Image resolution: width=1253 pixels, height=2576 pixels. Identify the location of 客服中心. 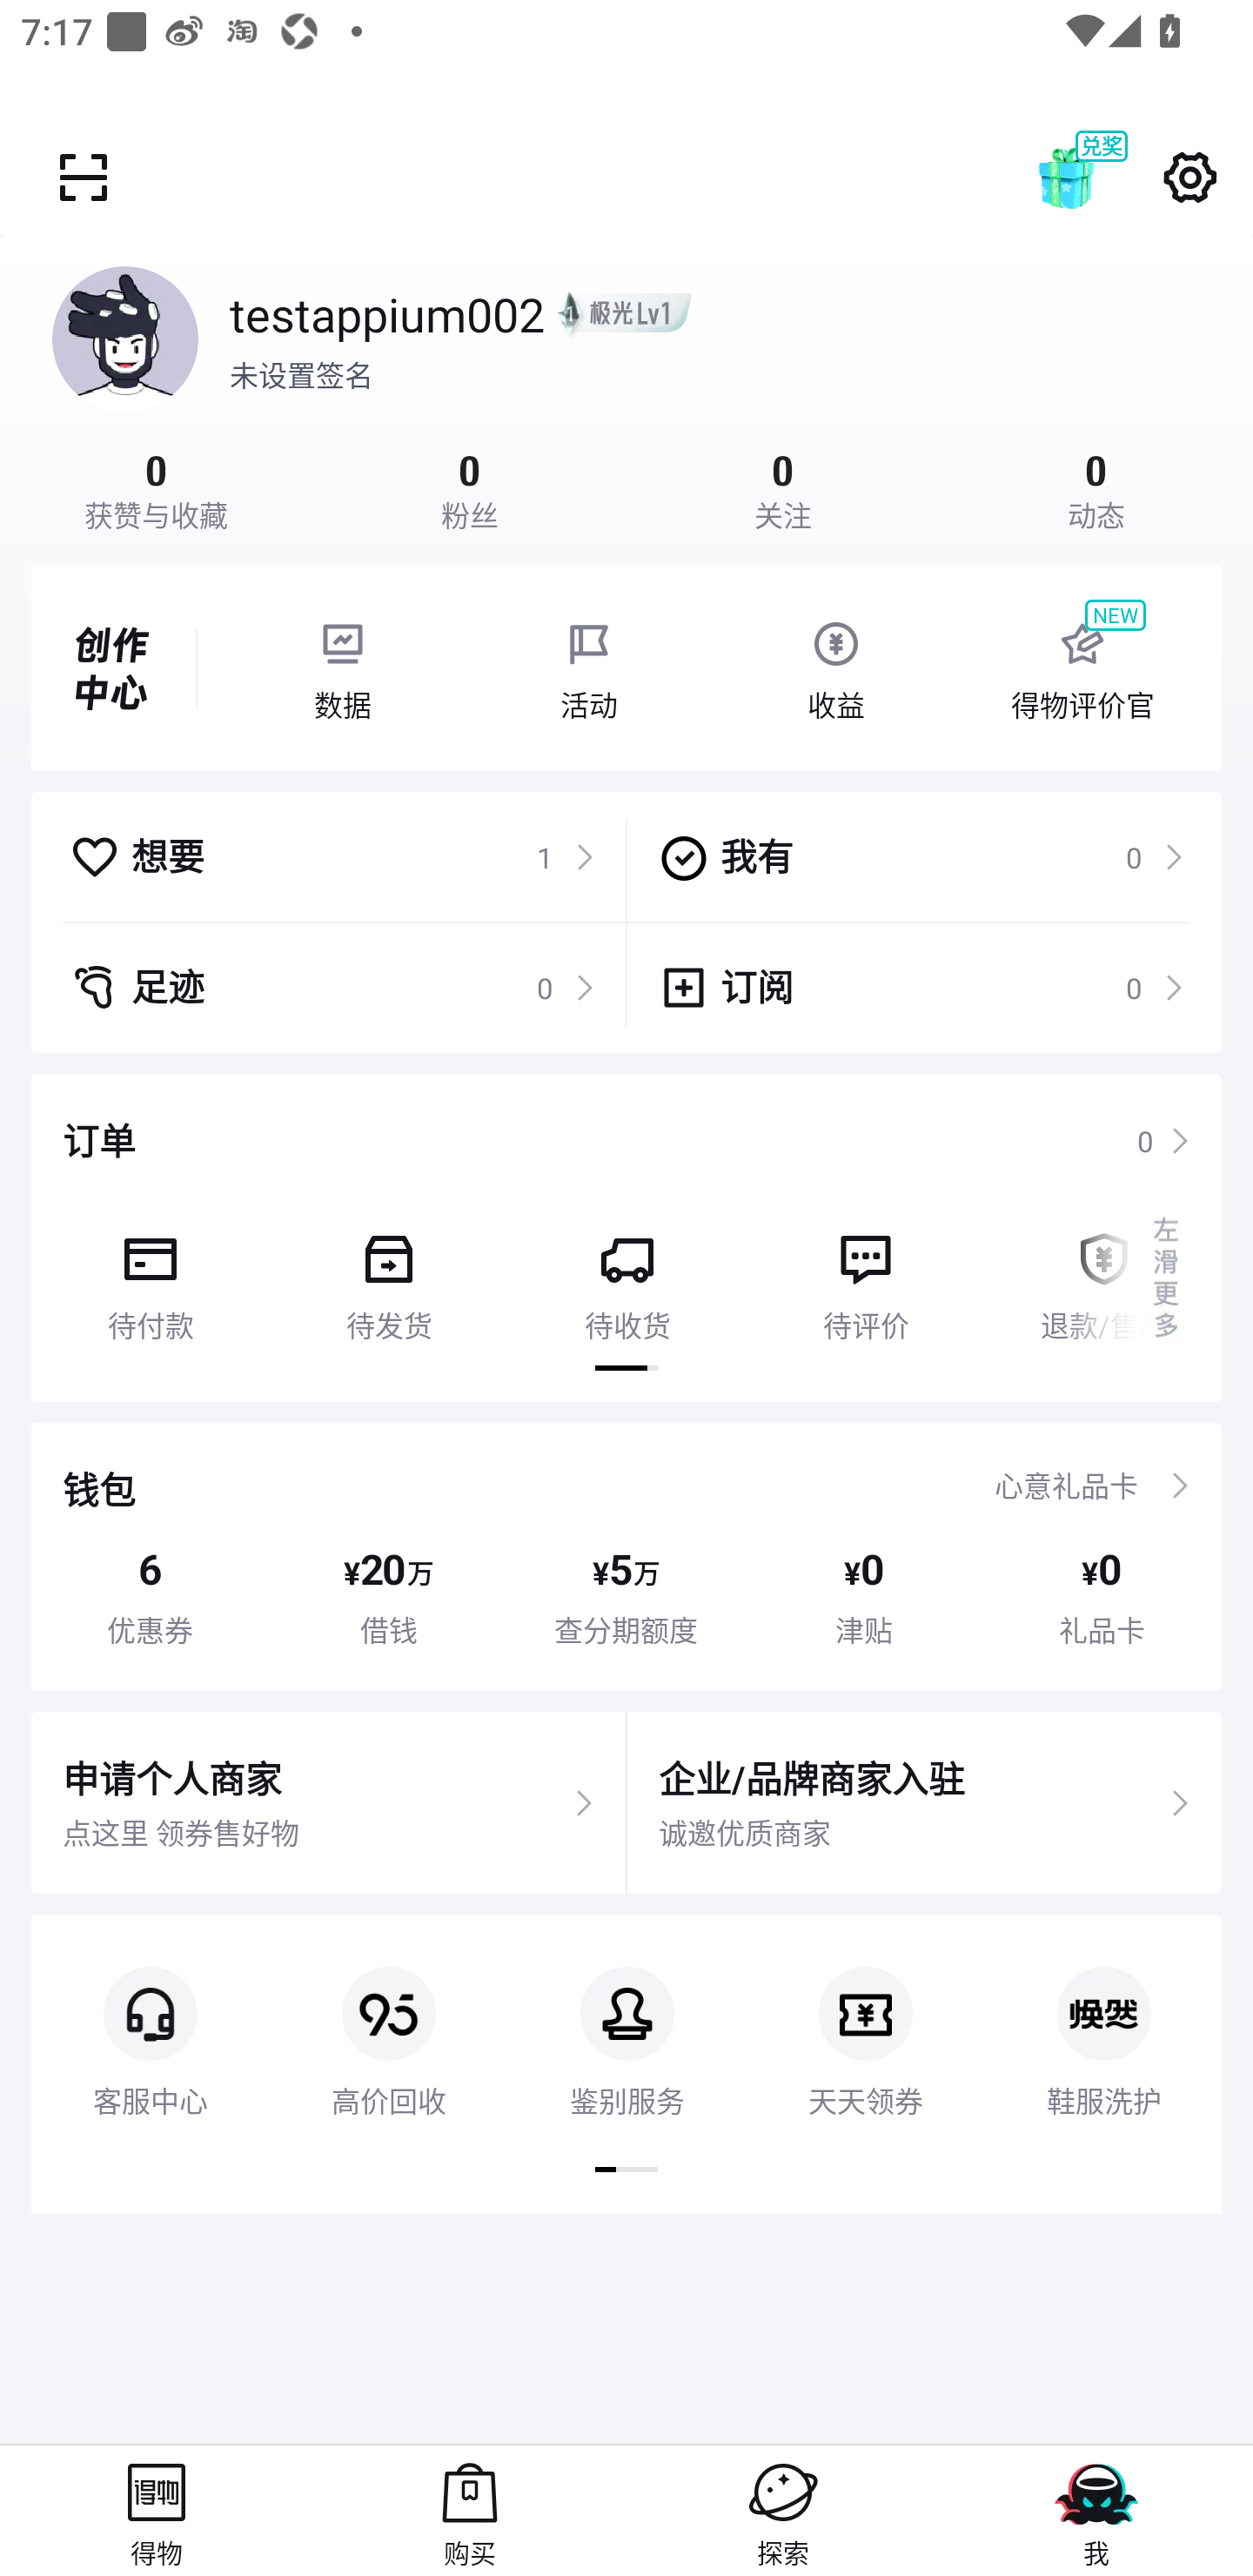
(150, 2017).